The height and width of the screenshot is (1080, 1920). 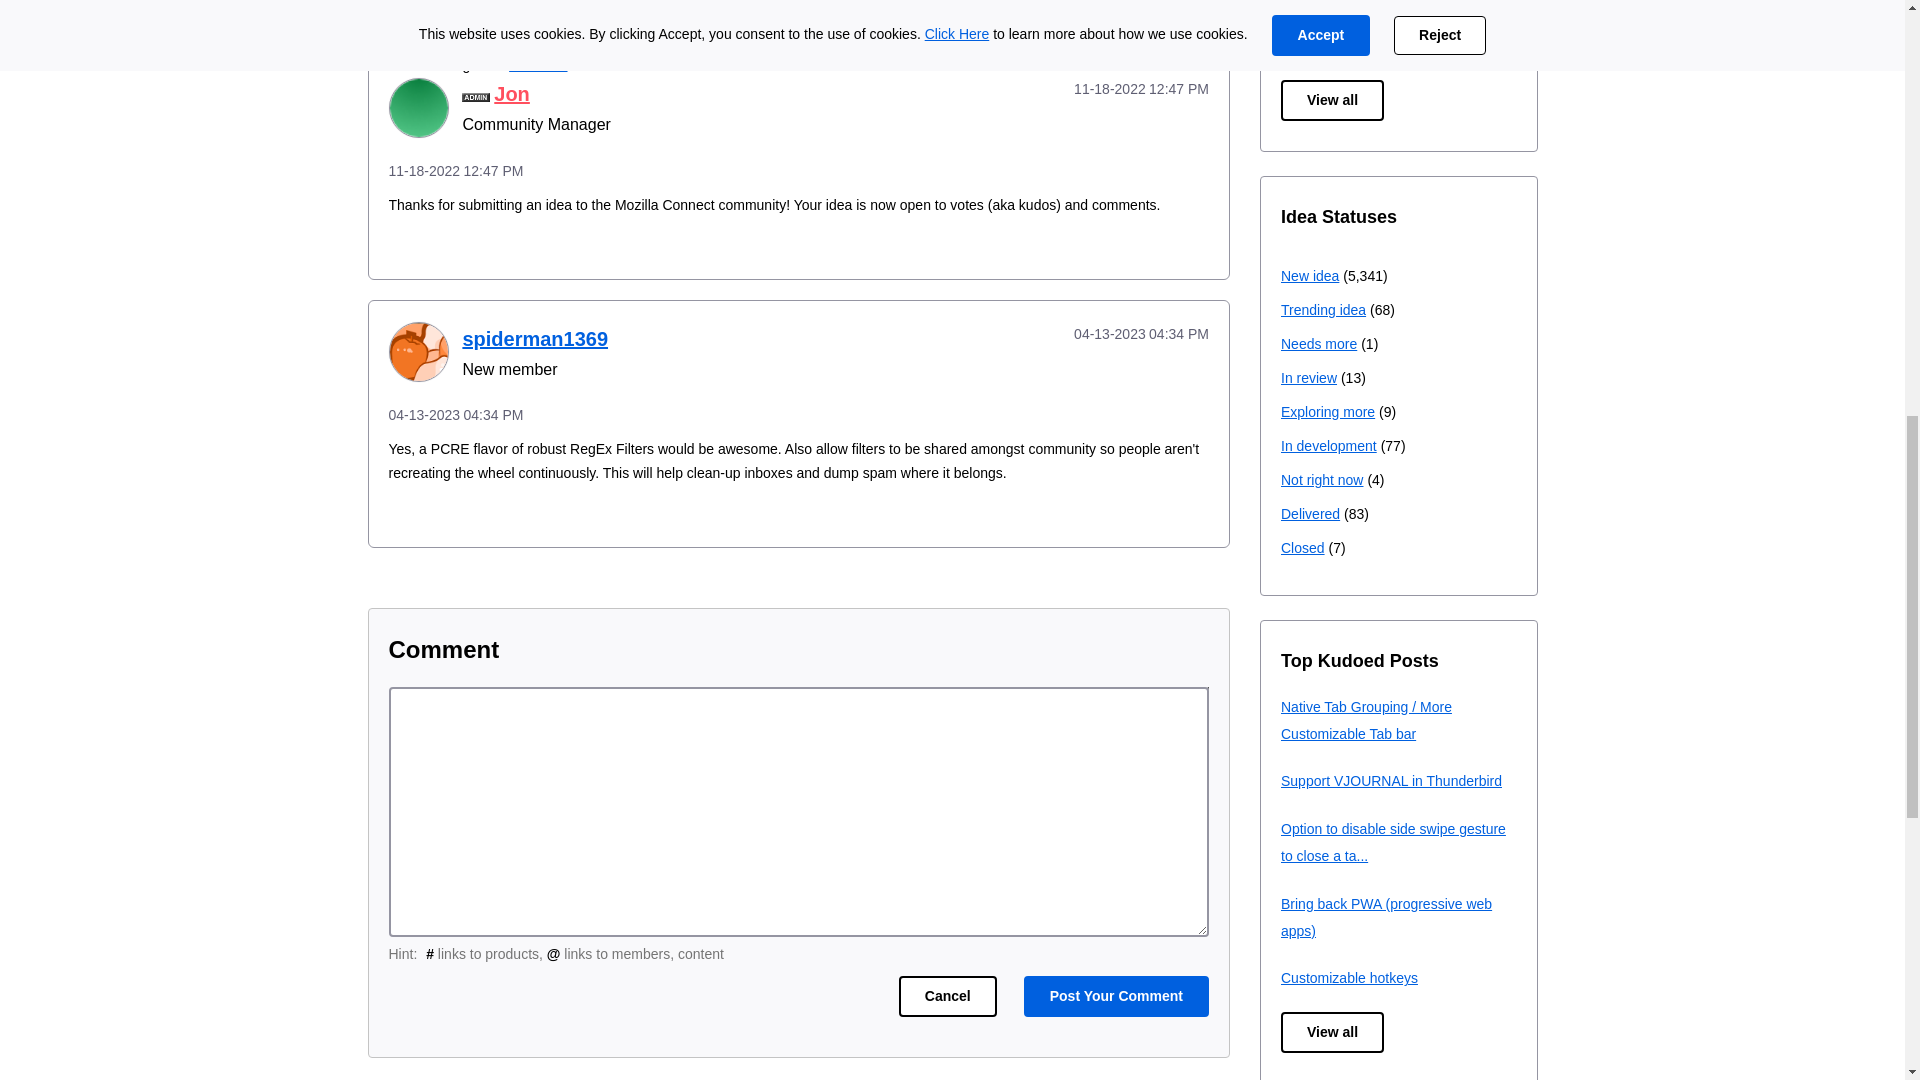 What do you see at coordinates (798, 170) in the screenshot?
I see `Posted on` at bounding box center [798, 170].